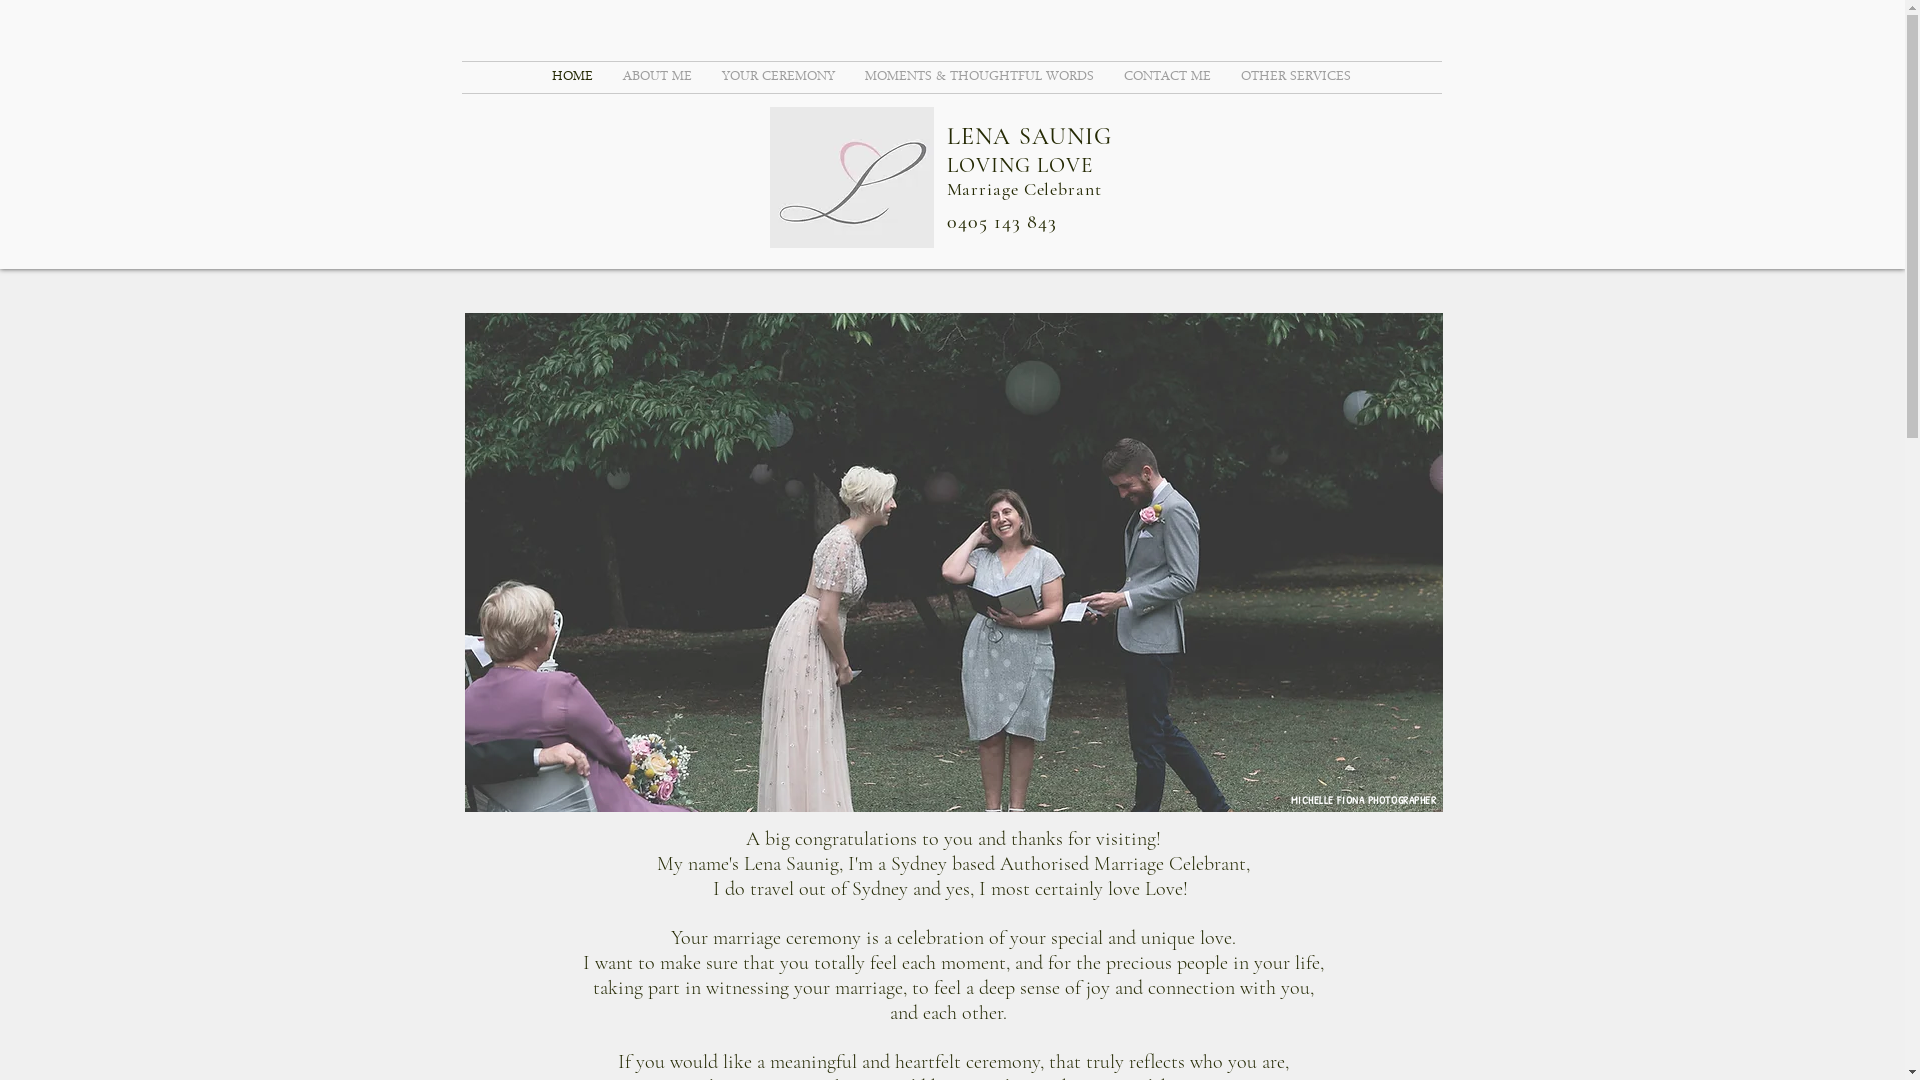 This screenshot has width=1920, height=1080. What do you see at coordinates (998, 222) in the screenshot?
I see ` 0405 143 843` at bounding box center [998, 222].